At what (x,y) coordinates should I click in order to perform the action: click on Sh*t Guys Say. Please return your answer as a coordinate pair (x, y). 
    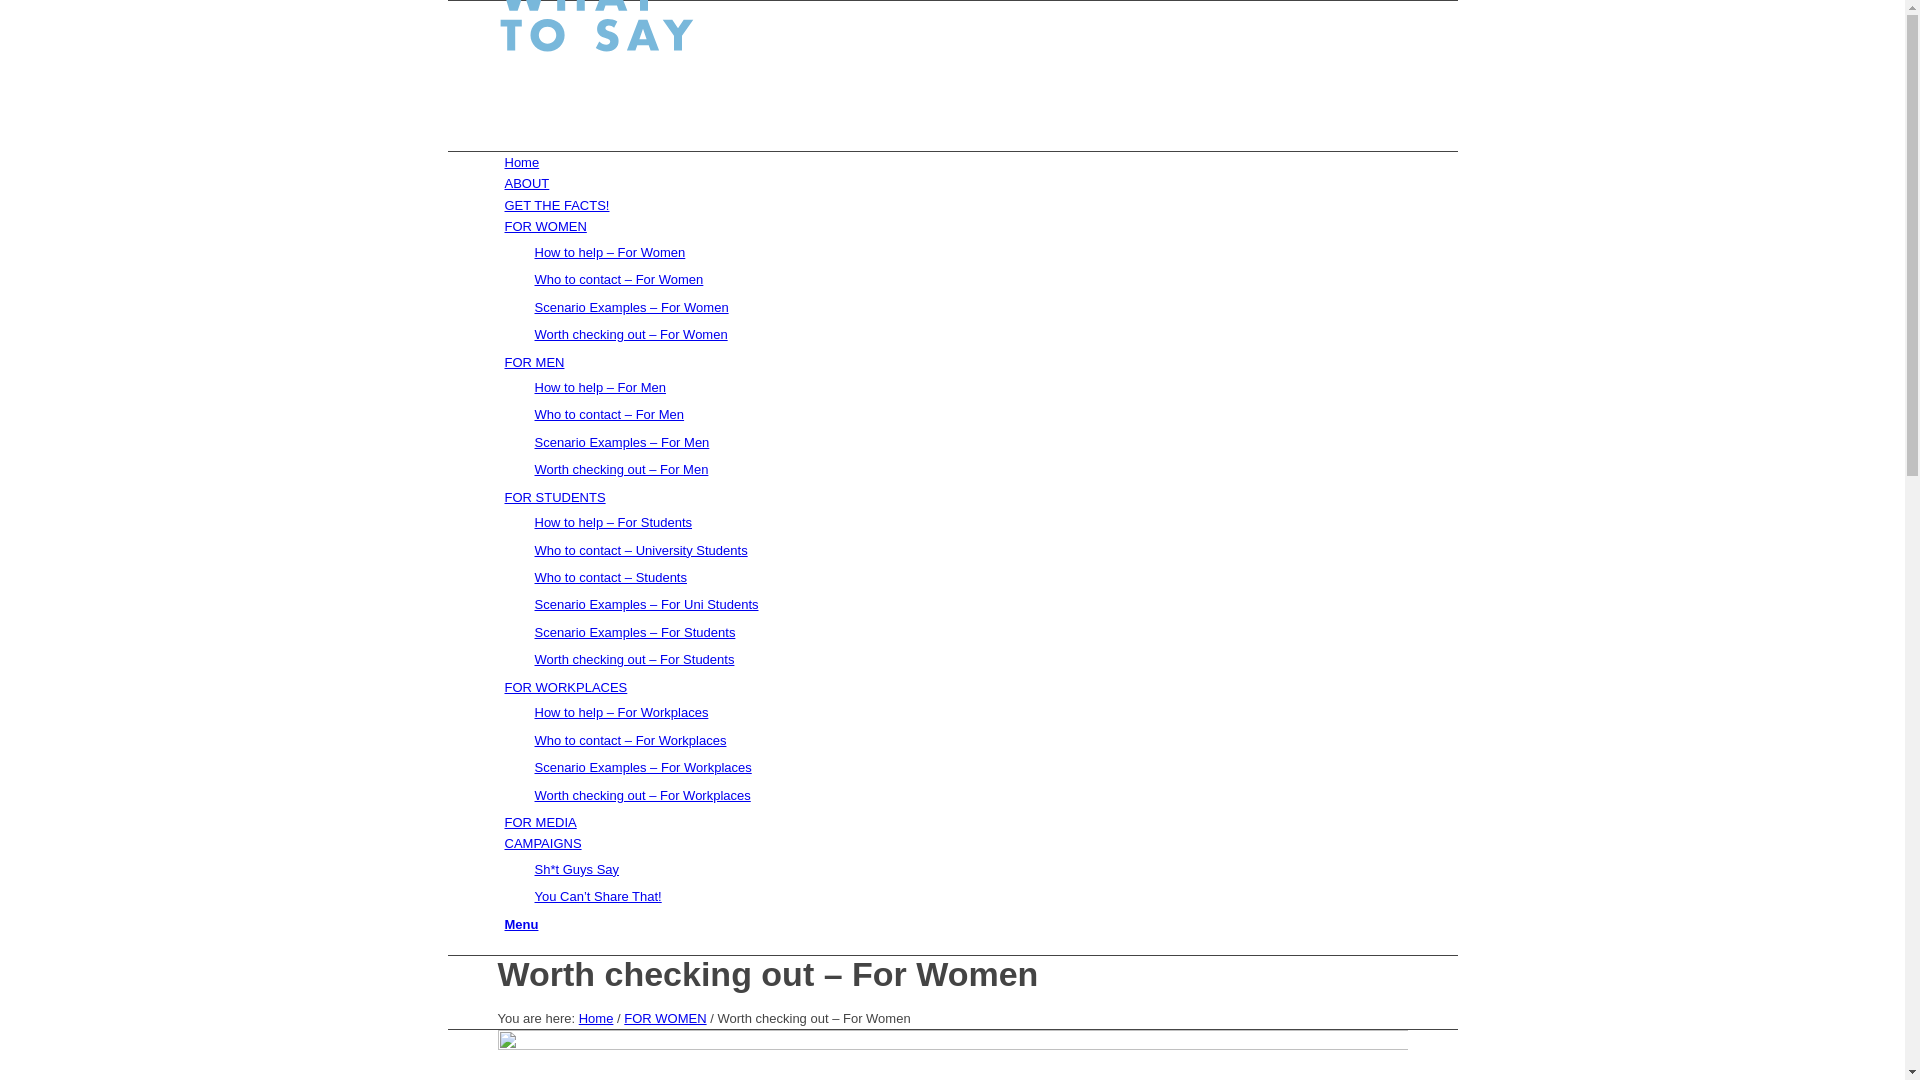
    Looking at the image, I should click on (576, 870).